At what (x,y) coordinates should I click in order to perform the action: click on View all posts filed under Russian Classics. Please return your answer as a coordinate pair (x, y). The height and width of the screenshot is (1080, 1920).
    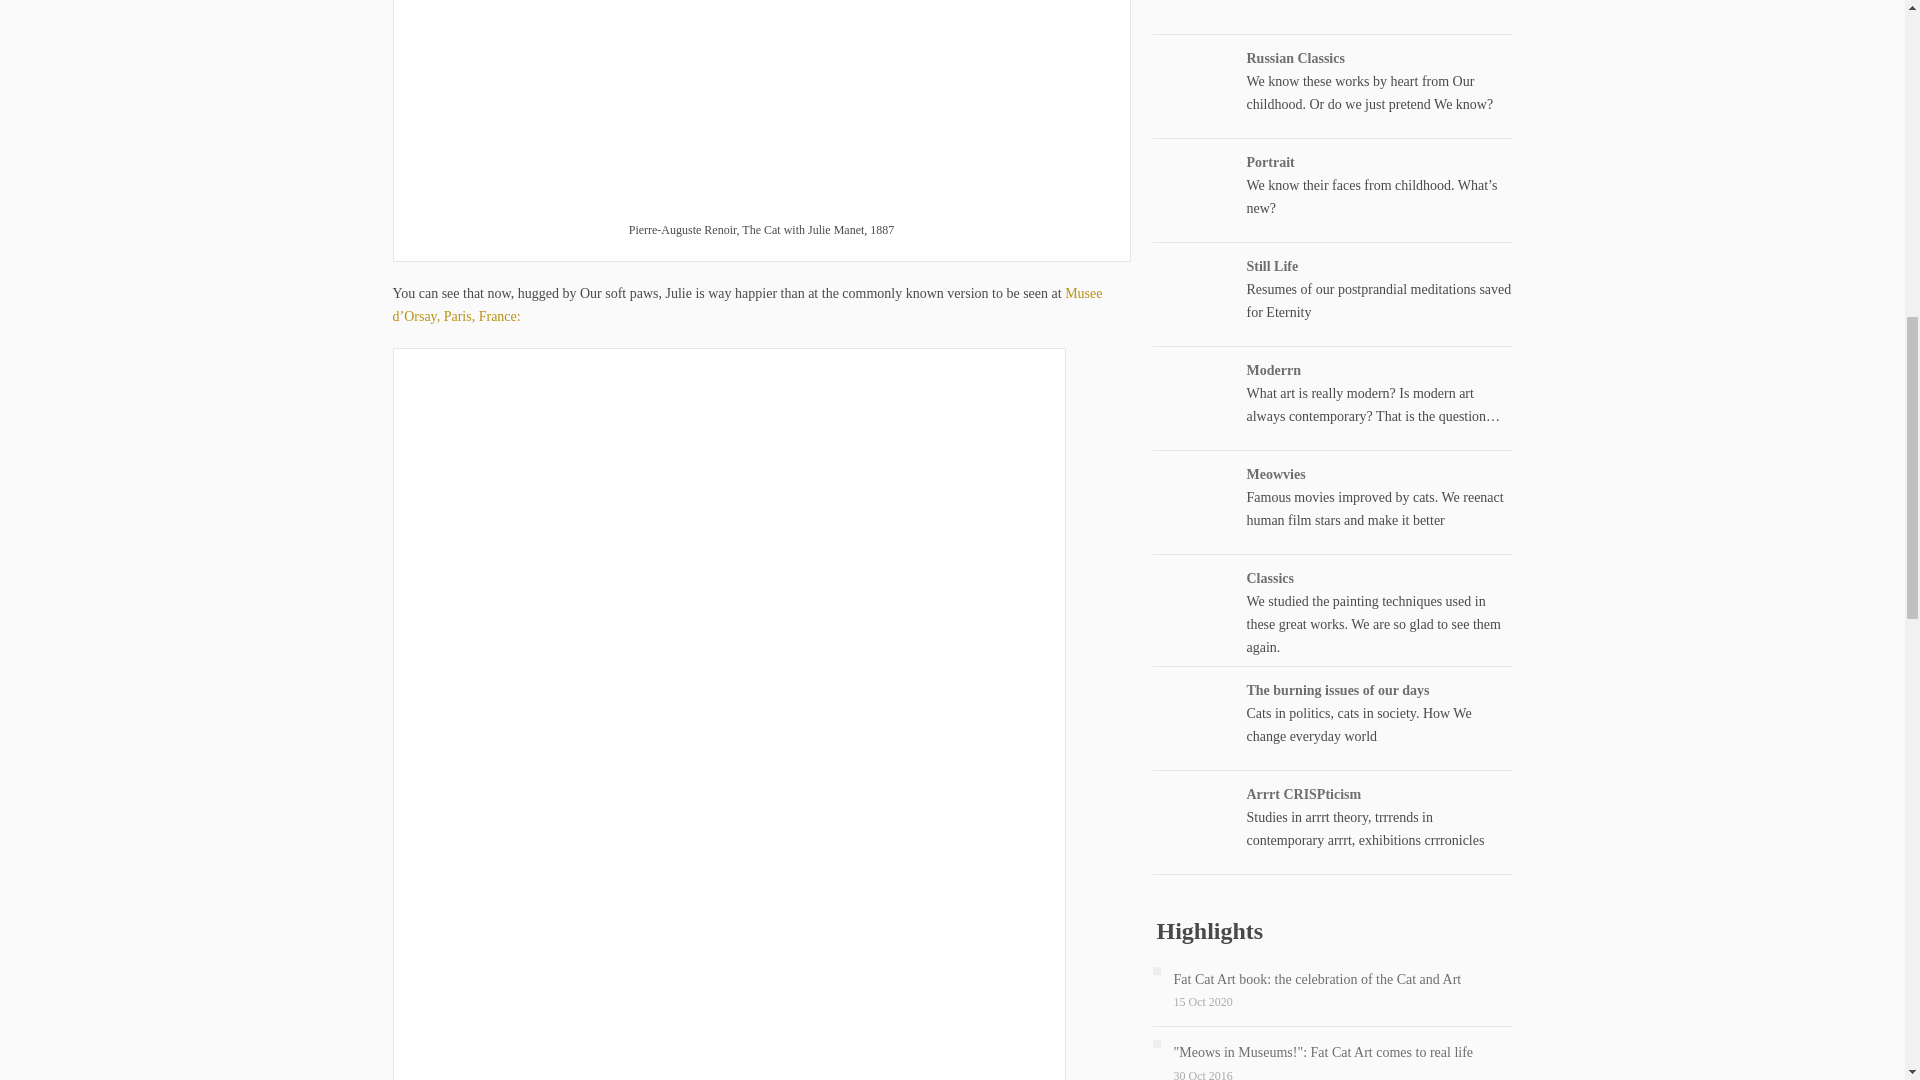
    Looking at the image, I should click on (1295, 56).